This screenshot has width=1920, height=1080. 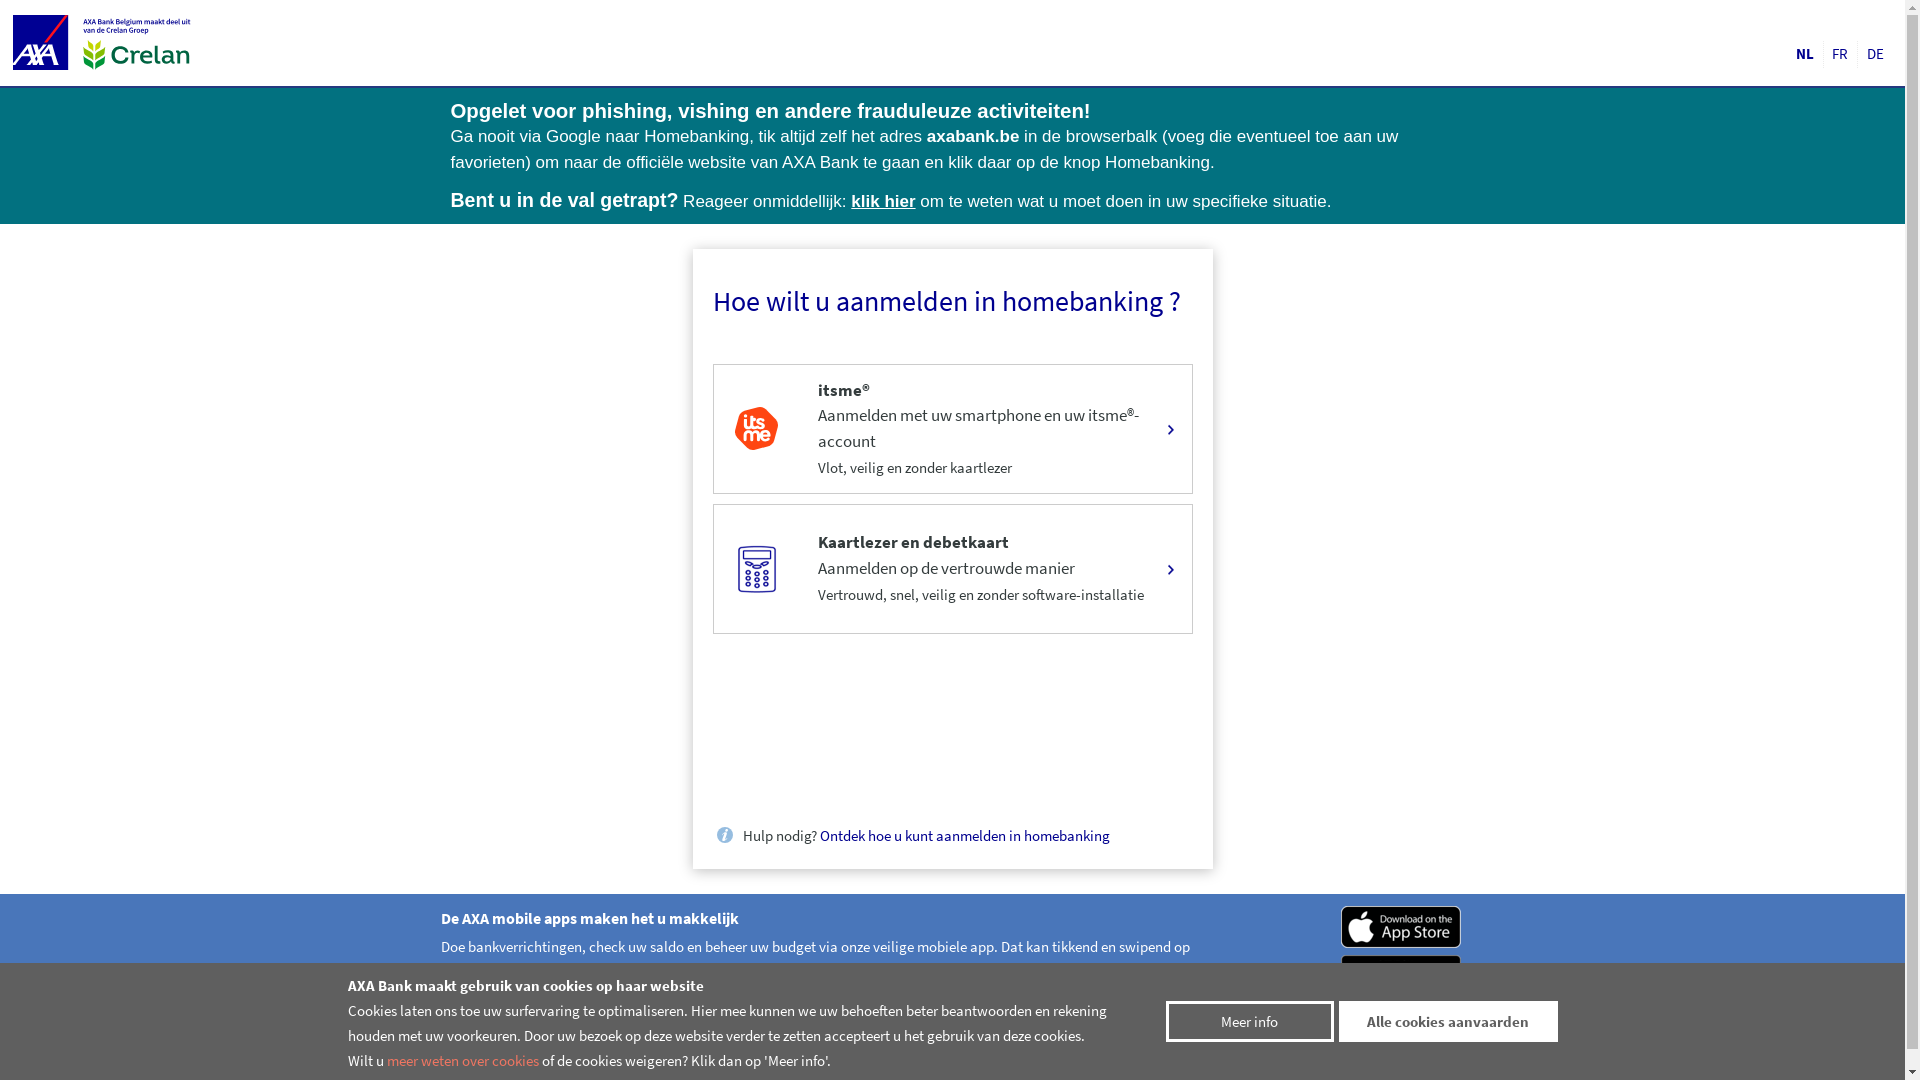 I want to click on AXA Homebanking, so click(x=44, y=42).